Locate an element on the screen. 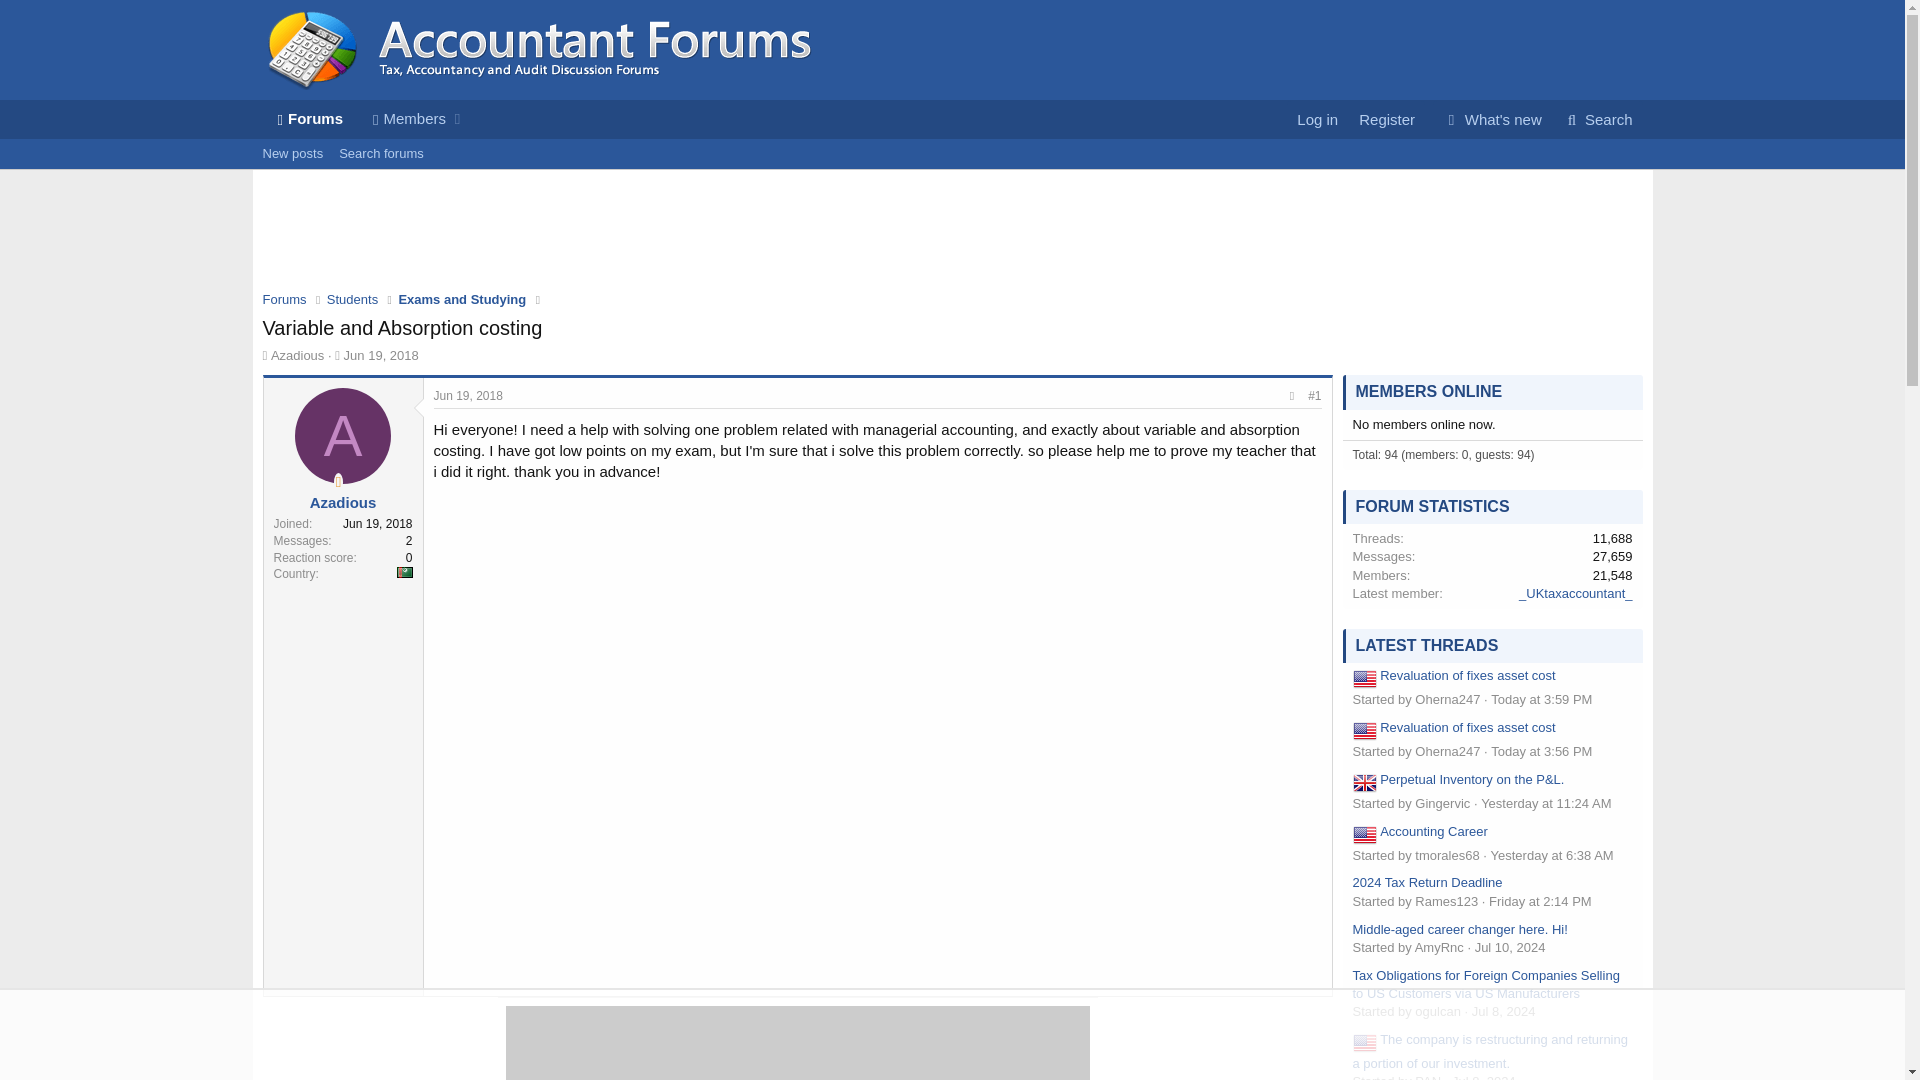 The width and height of the screenshot is (1920, 1080). New posts is located at coordinates (1492, 120).